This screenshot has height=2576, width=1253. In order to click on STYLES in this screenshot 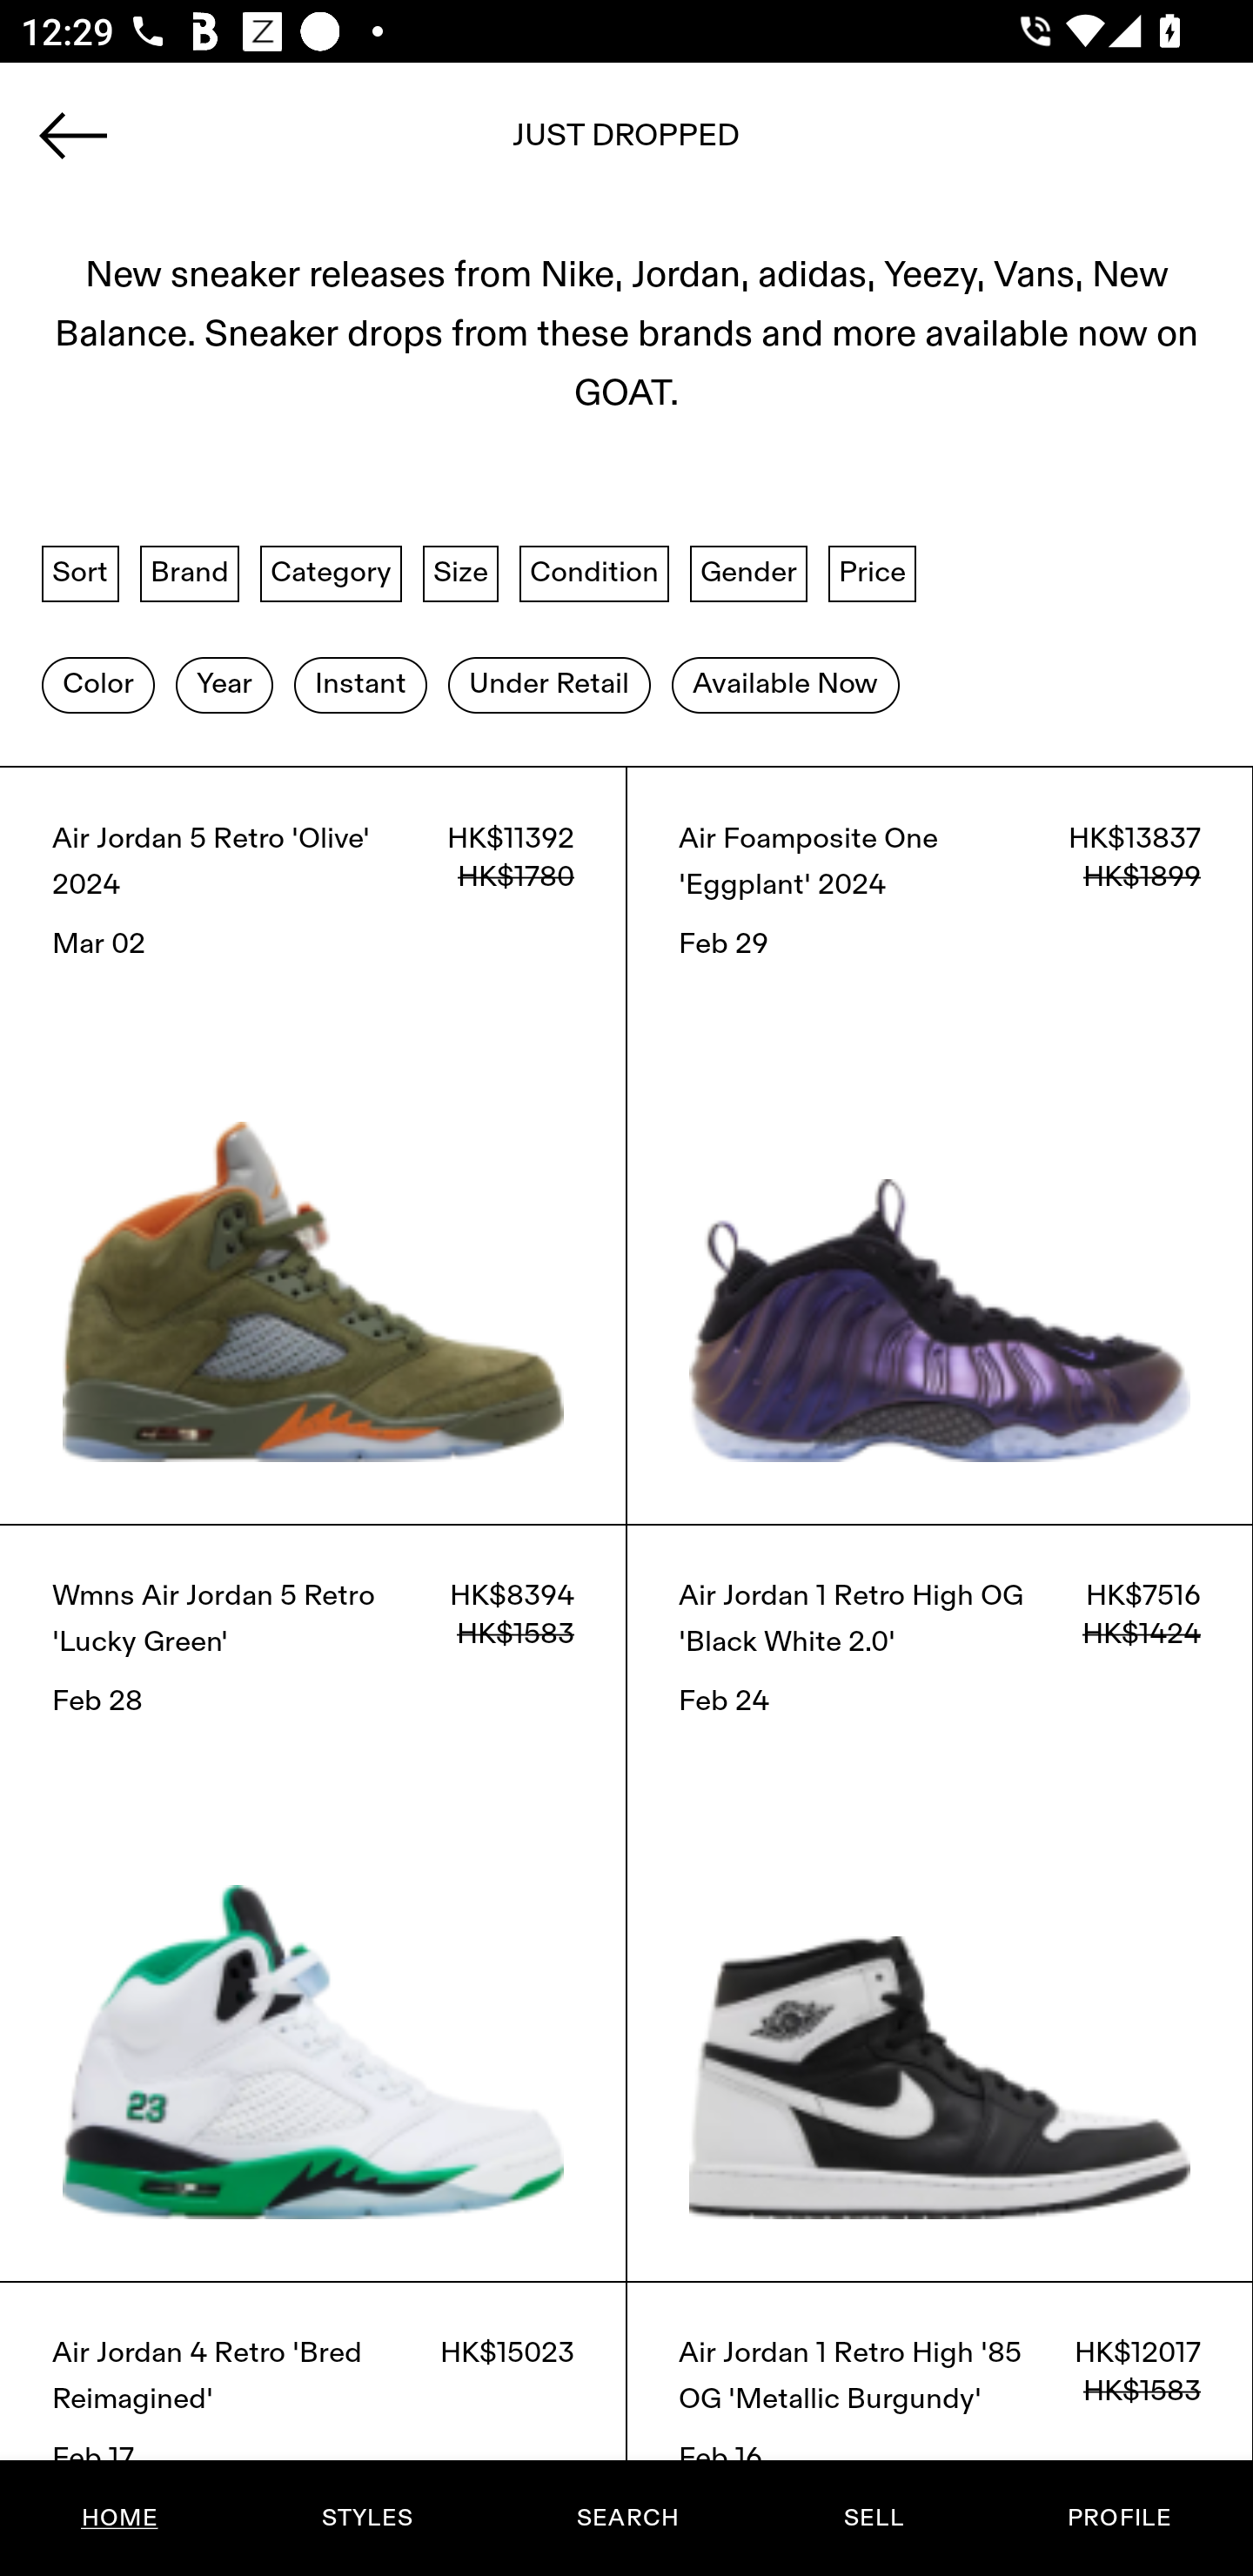, I will do `click(366, 2518)`.